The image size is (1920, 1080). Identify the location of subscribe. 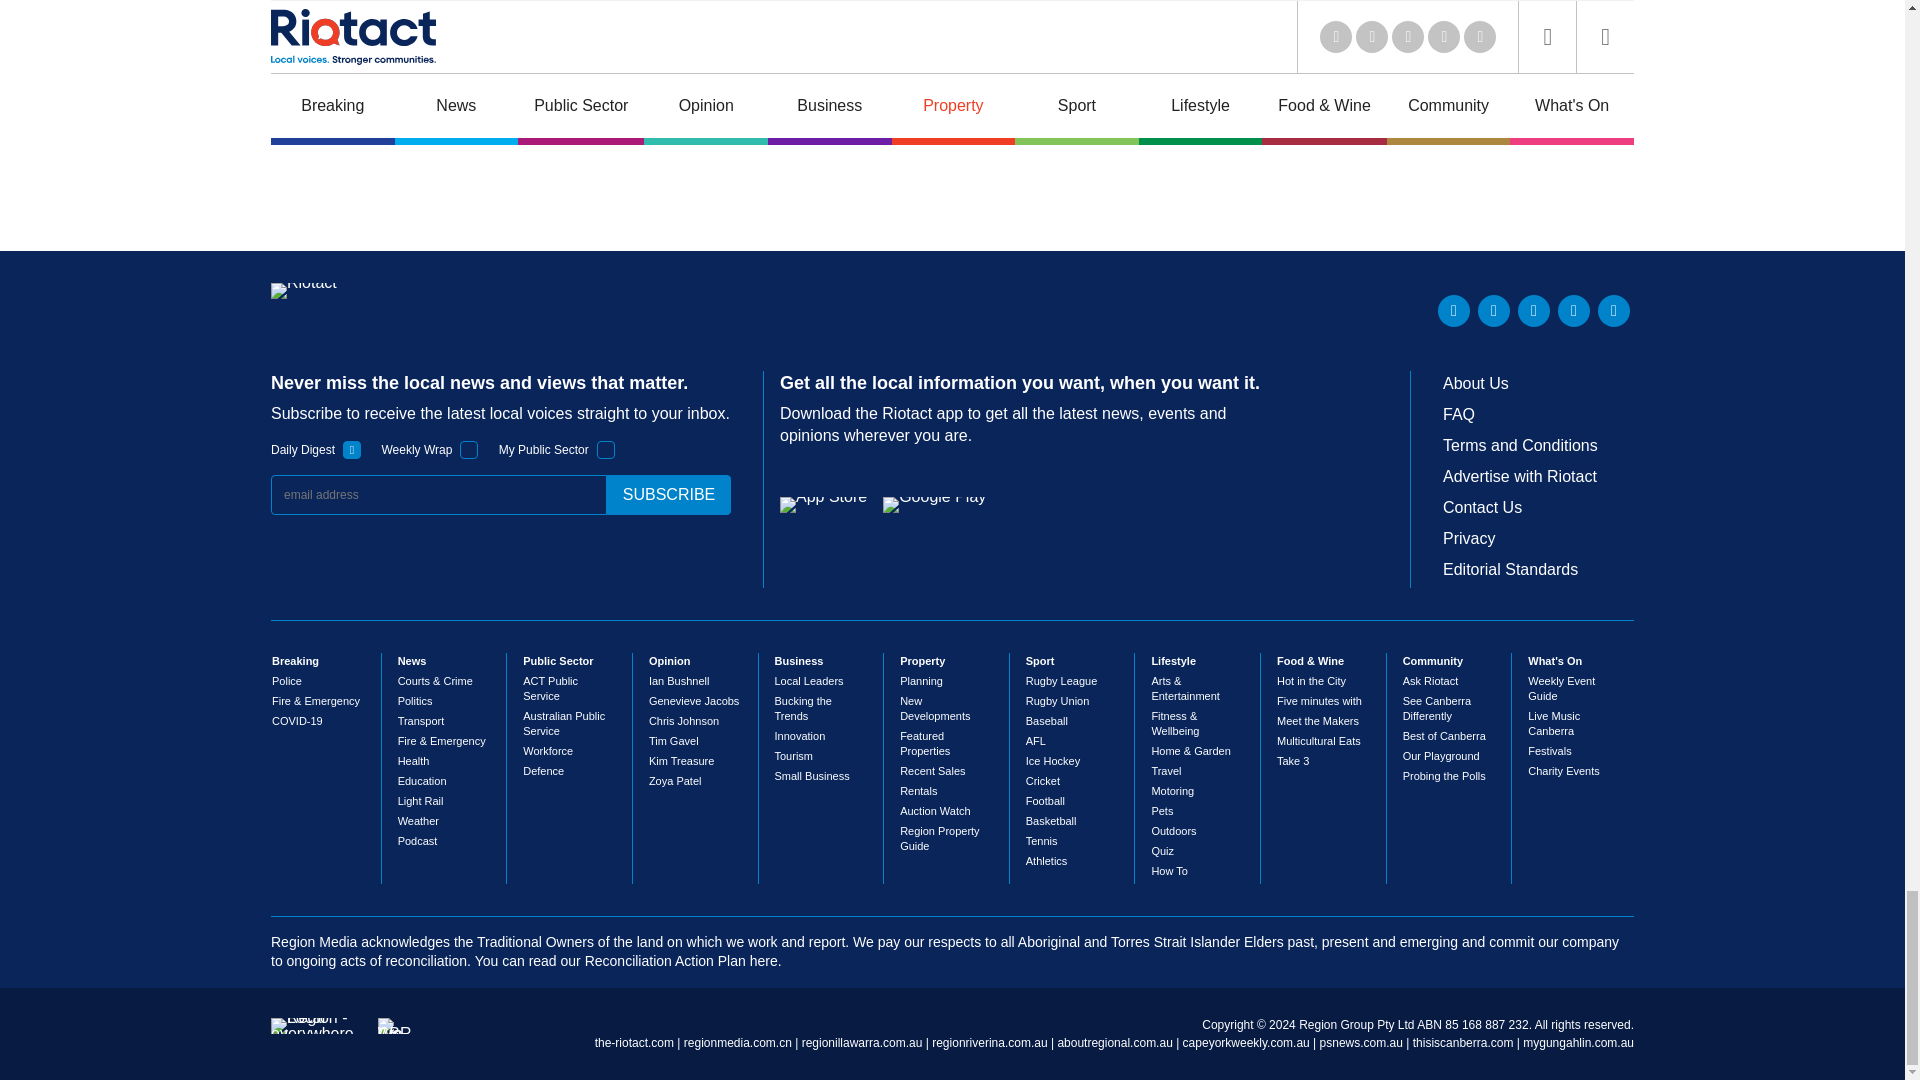
(668, 495).